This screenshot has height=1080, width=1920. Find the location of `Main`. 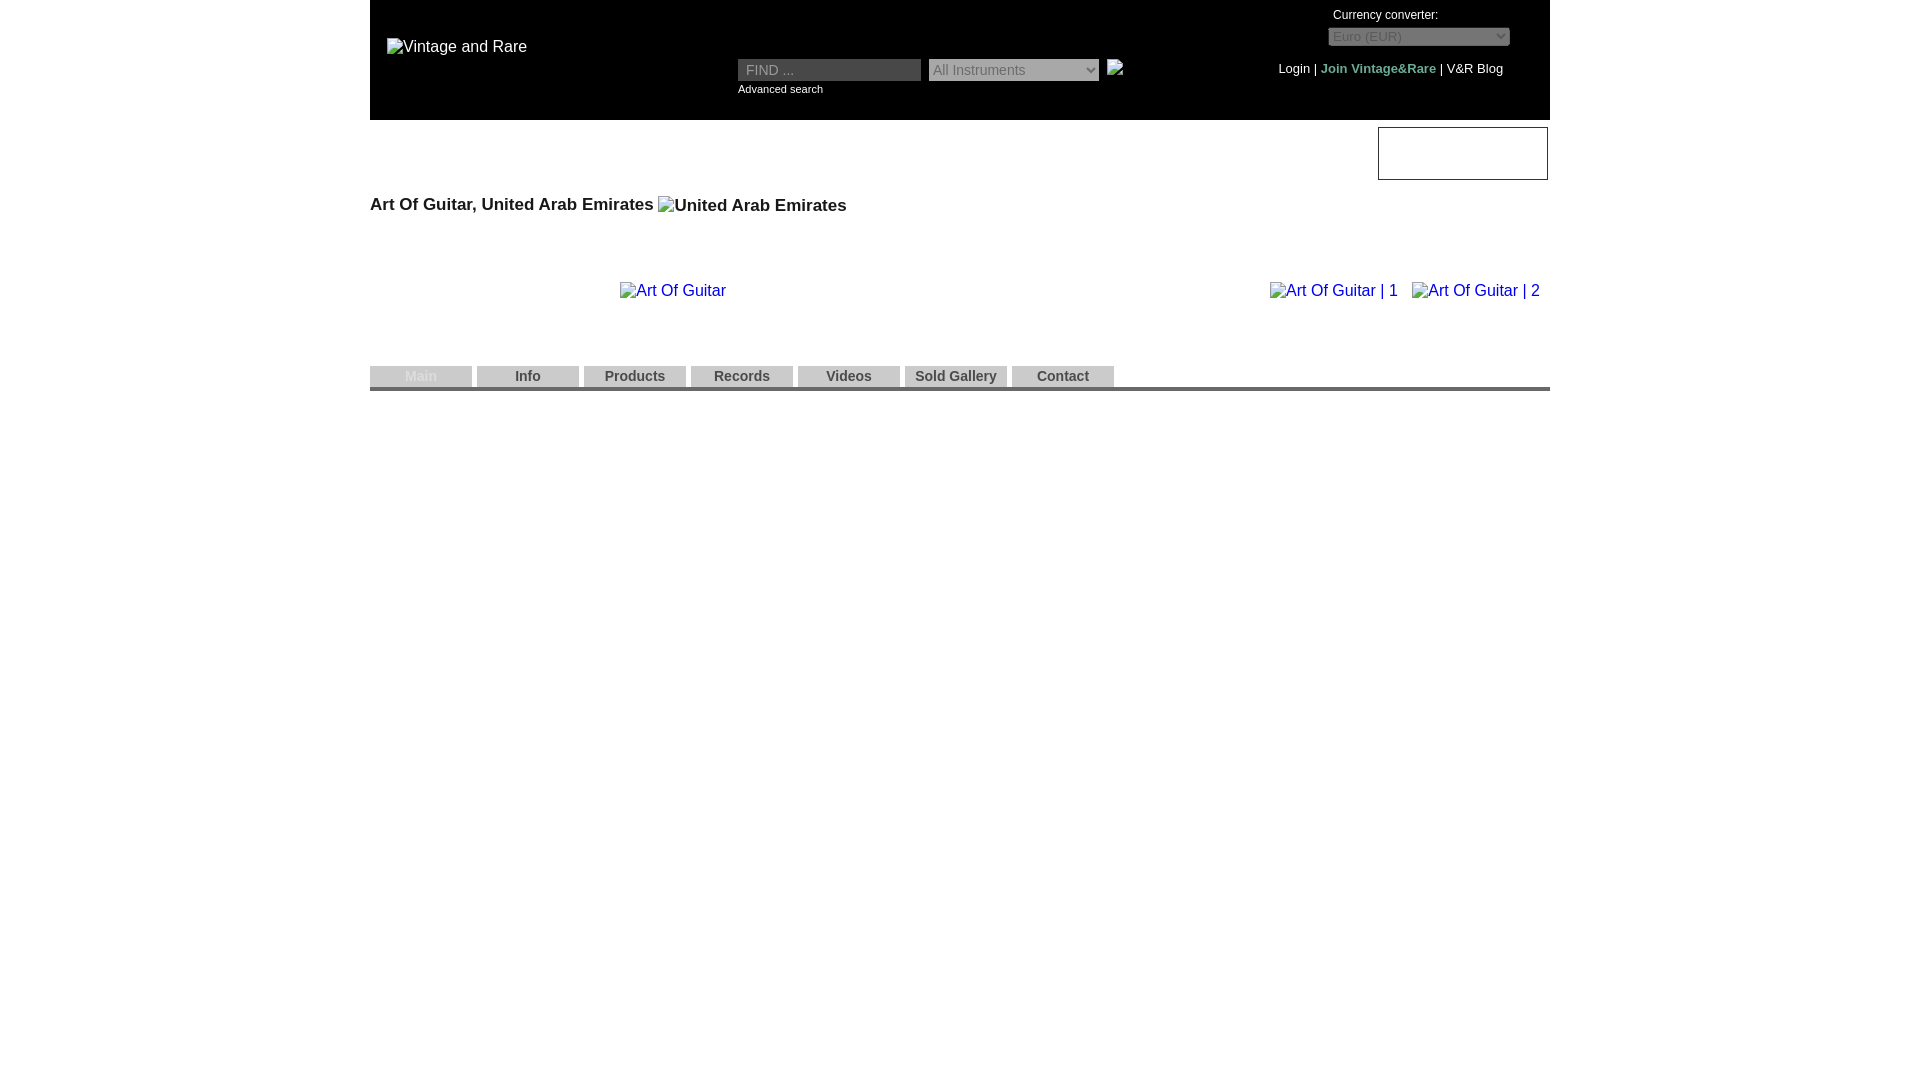

Main is located at coordinates (421, 376).